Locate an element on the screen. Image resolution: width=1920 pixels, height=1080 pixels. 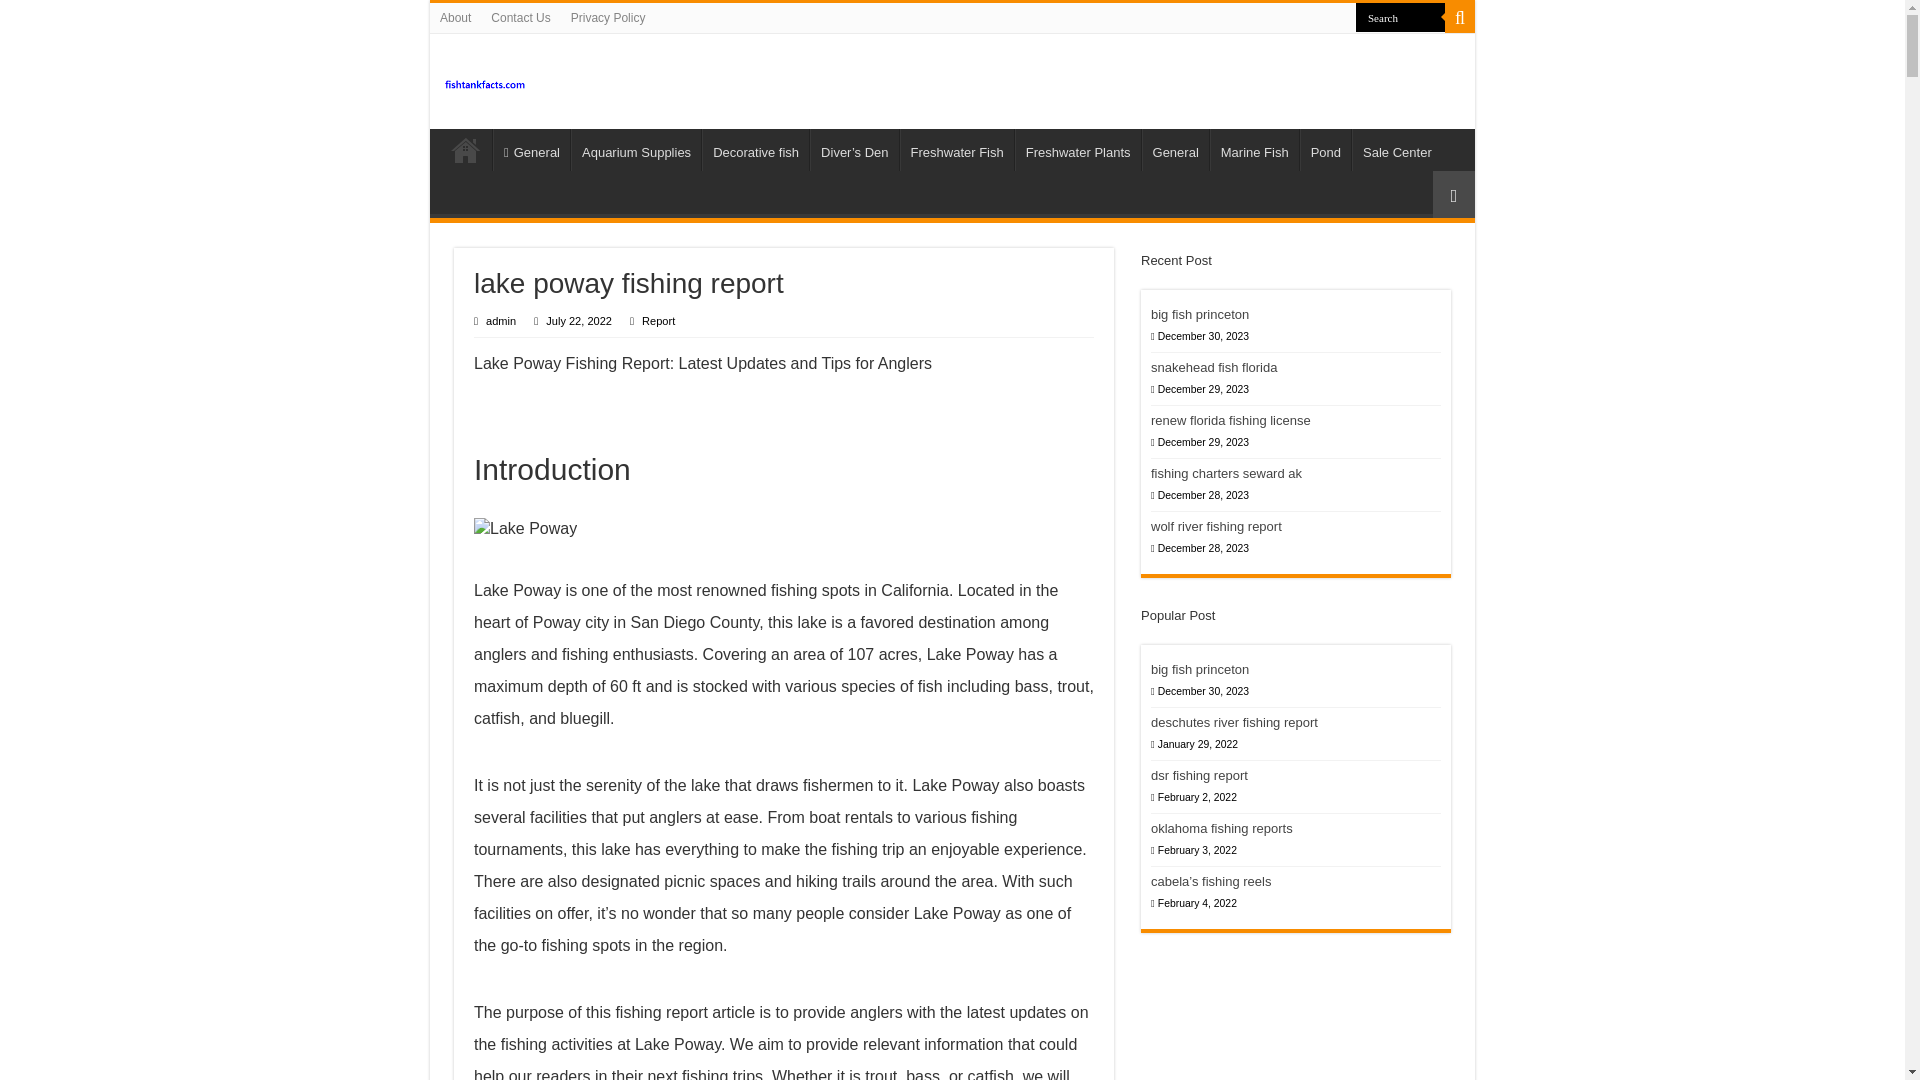
Freshwater Fish is located at coordinates (956, 149).